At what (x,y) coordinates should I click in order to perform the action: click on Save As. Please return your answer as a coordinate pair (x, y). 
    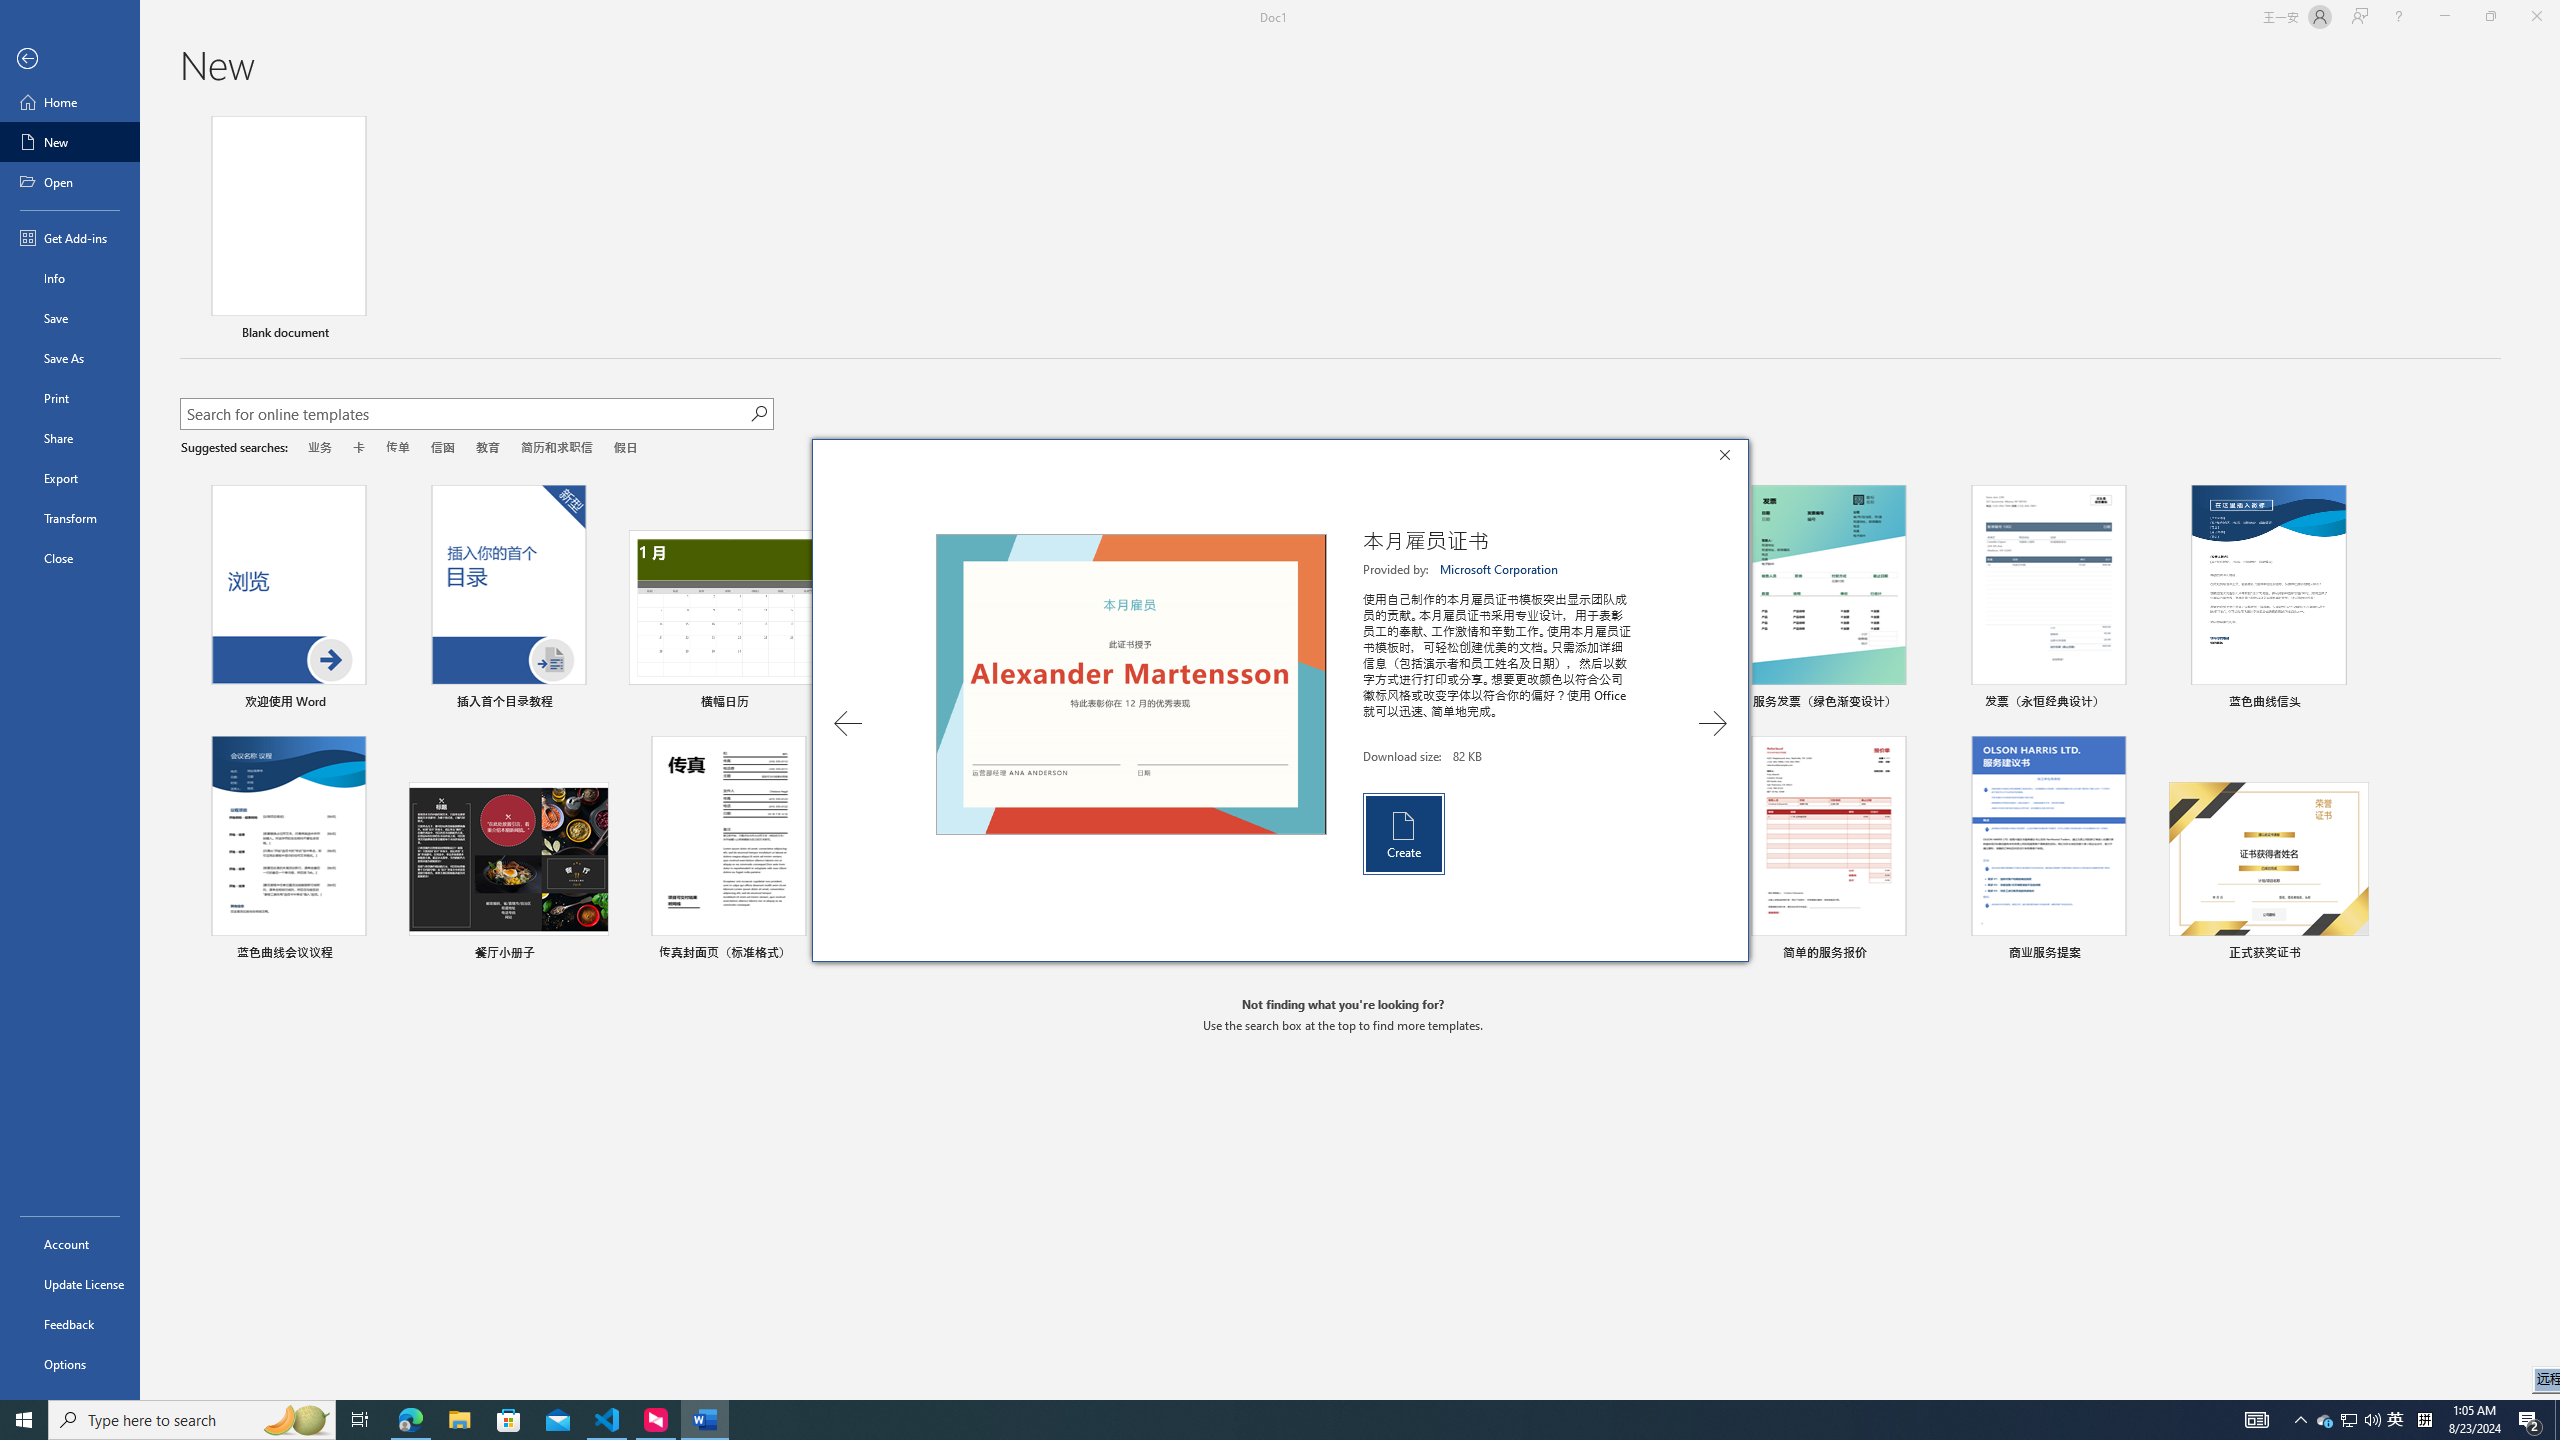
    Looking at the image, I should click on (70, 358).